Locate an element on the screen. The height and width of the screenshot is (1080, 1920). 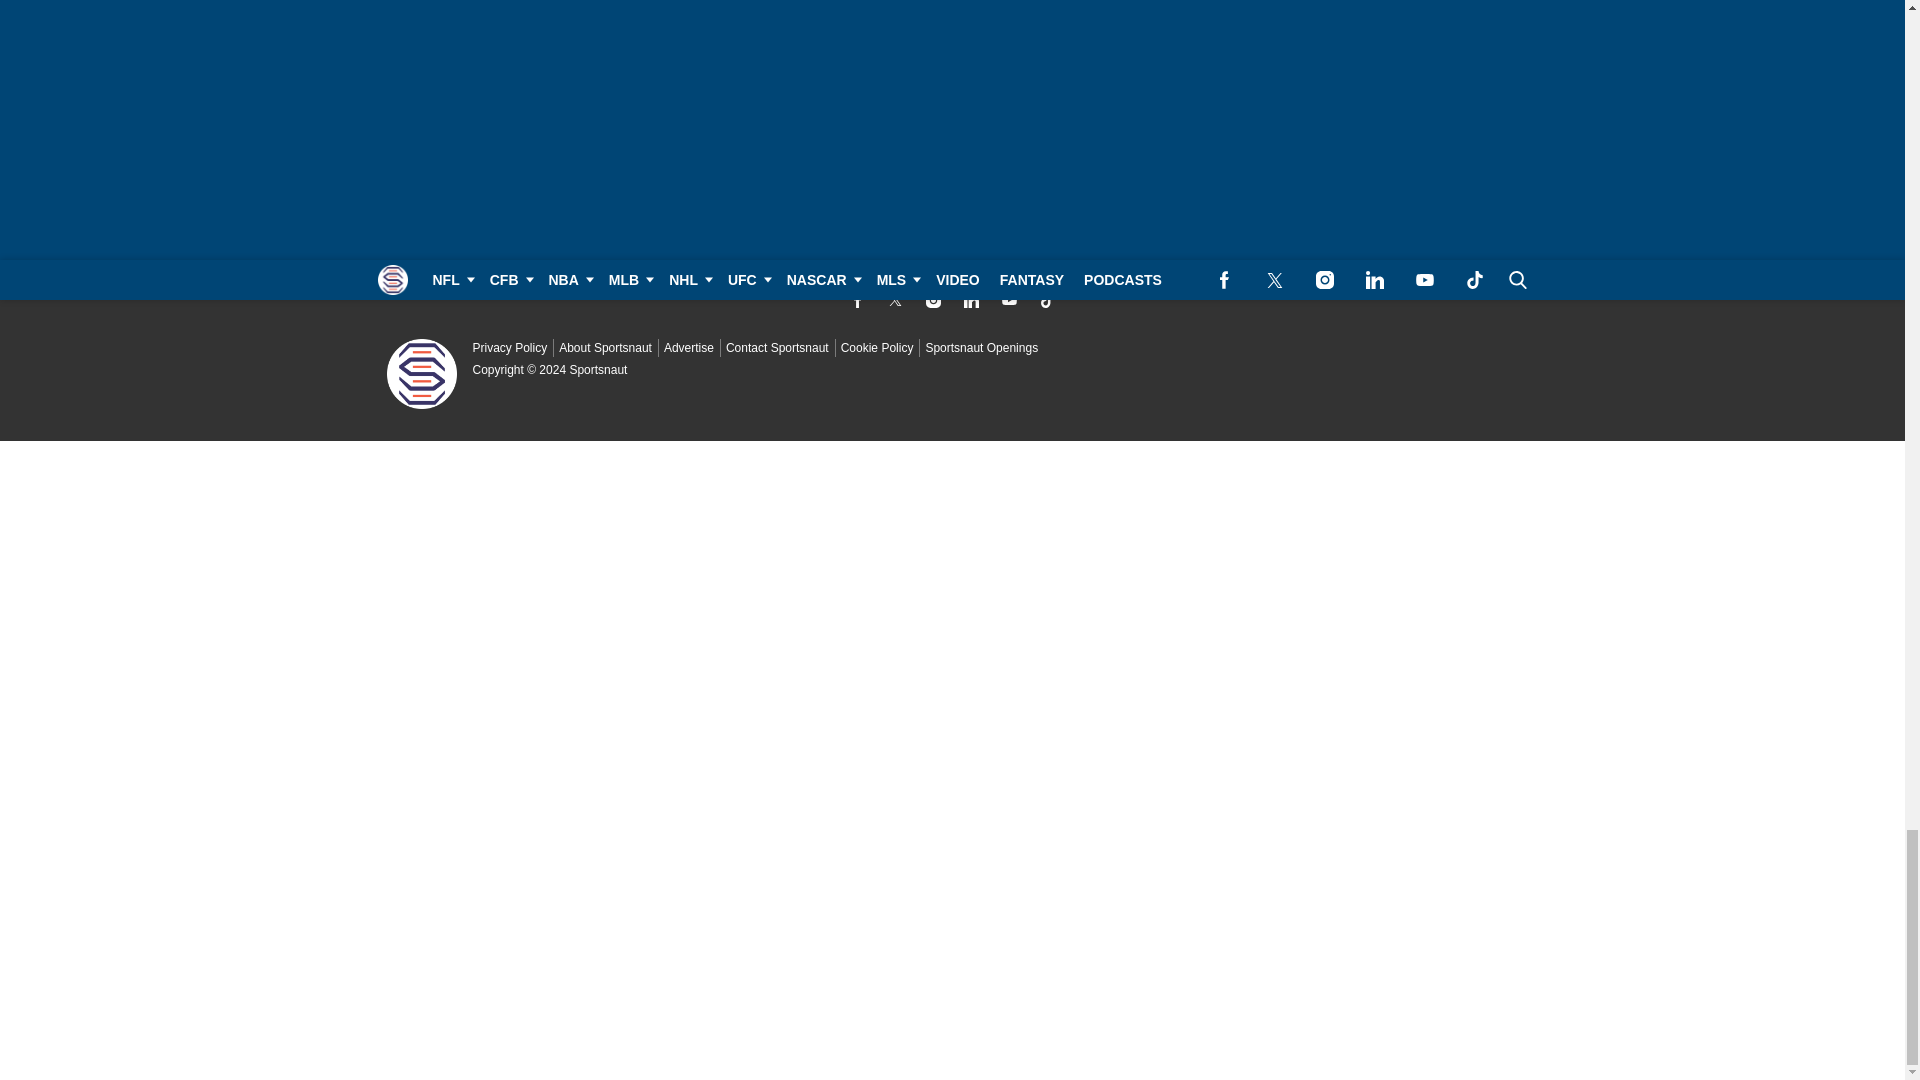
Follow us on Facebook is located at coordinates (856, 300).